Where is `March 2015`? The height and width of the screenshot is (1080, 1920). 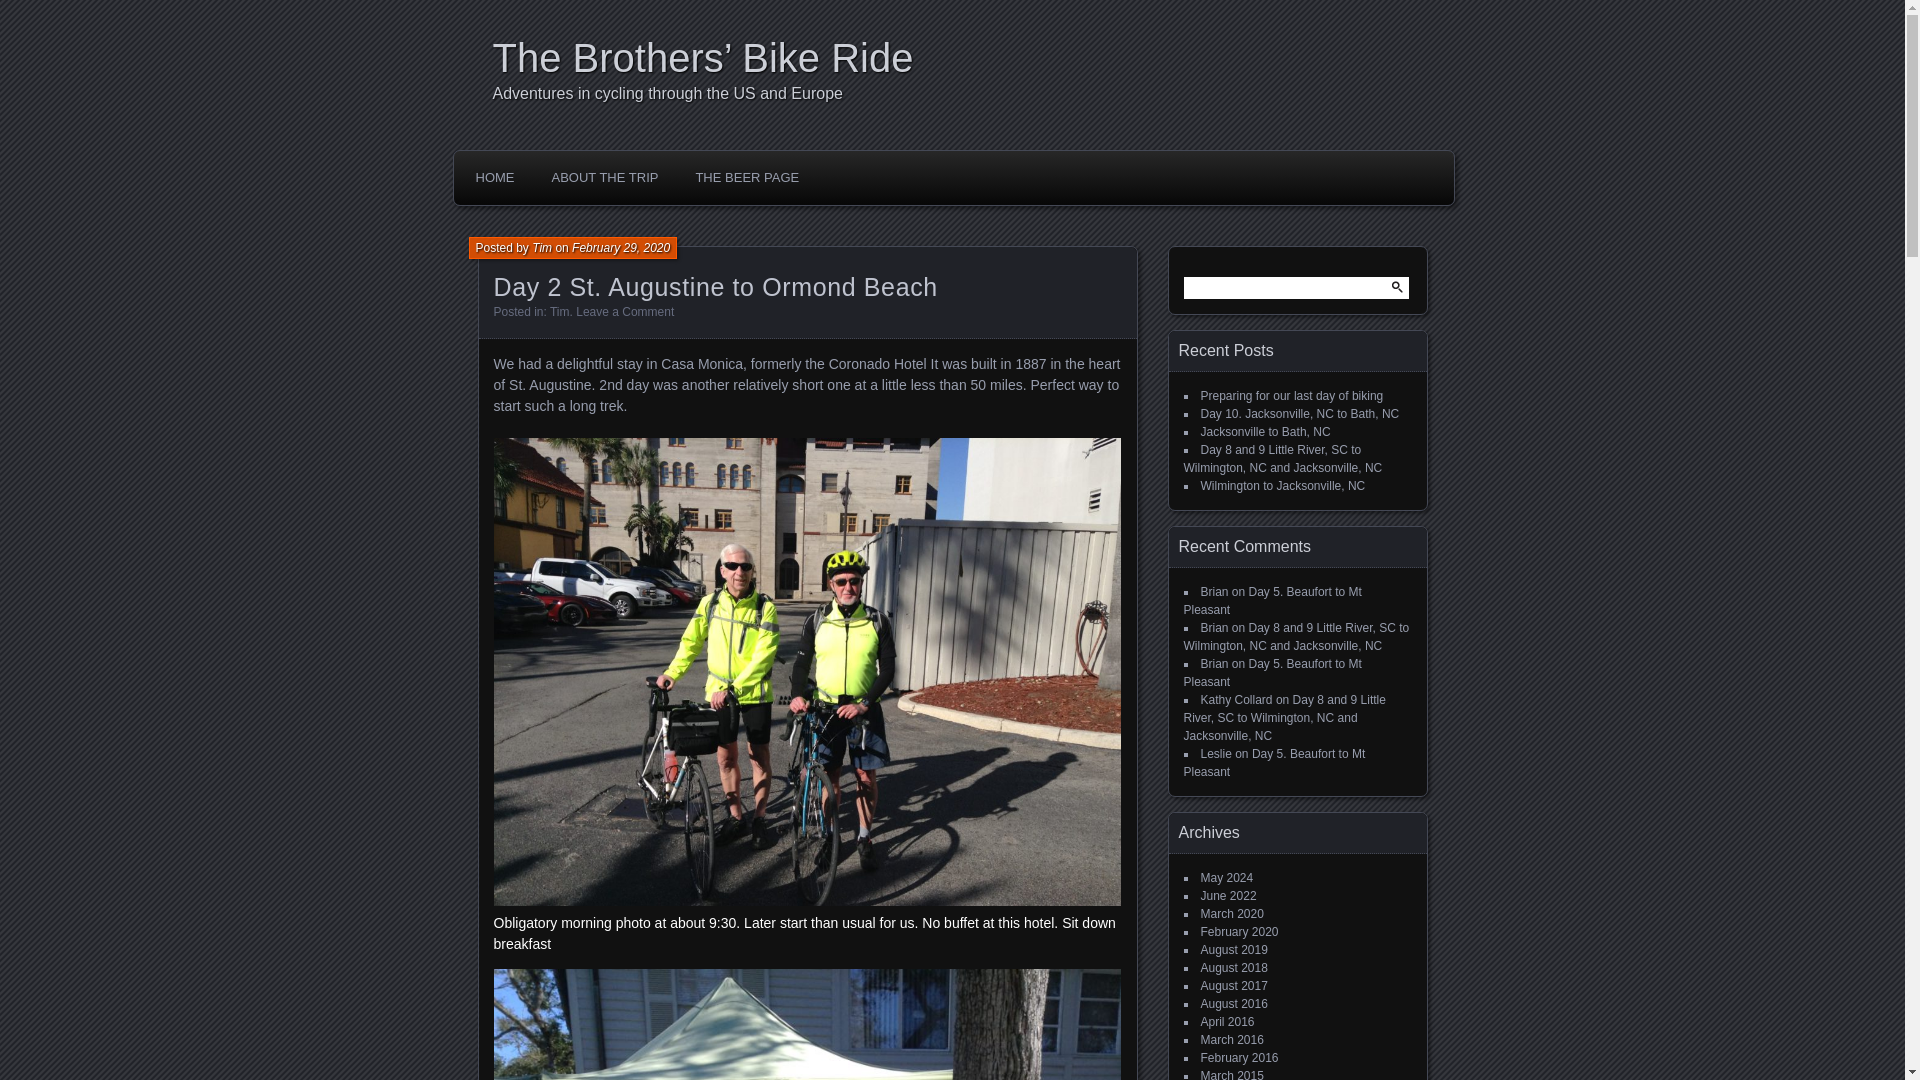 March 2015 is located at coordinates (1232, 1074).